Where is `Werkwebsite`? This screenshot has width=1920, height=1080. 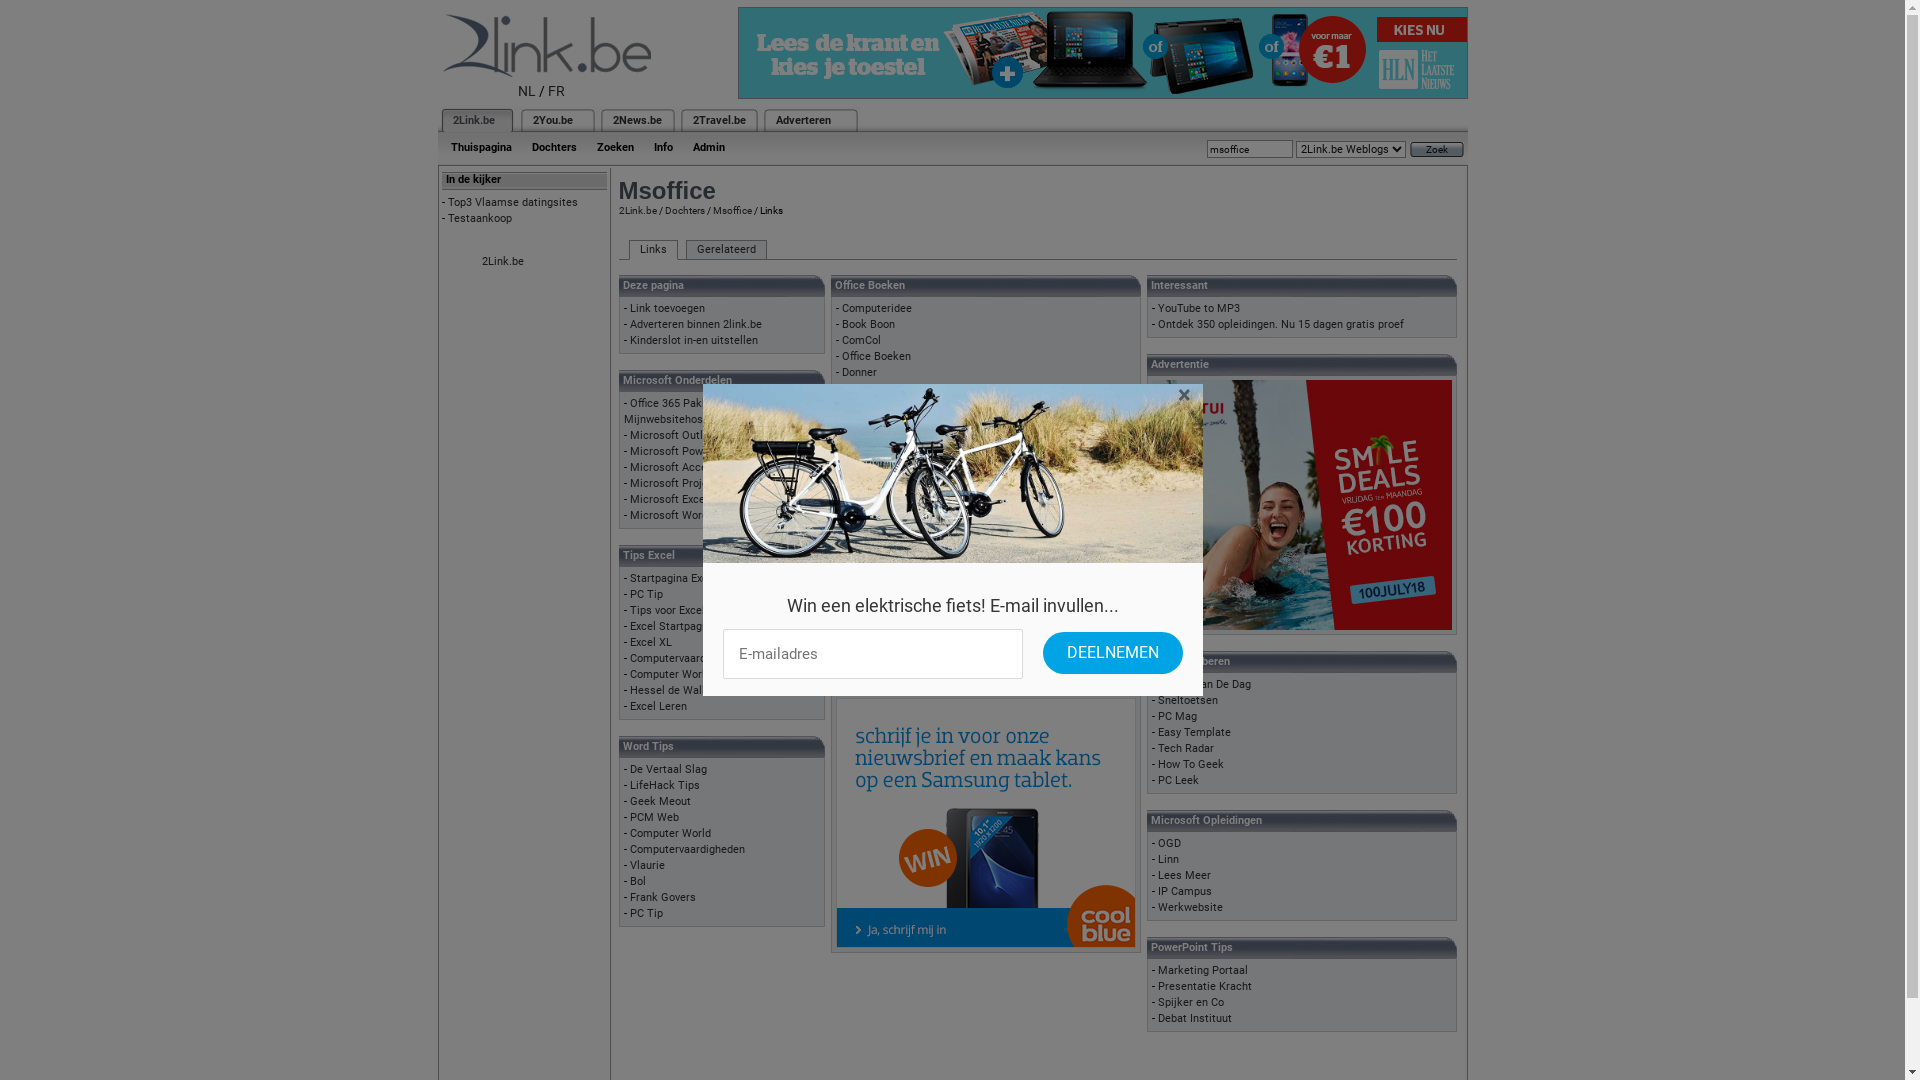 Werkwebsite is located at coordinates (1190, 908).